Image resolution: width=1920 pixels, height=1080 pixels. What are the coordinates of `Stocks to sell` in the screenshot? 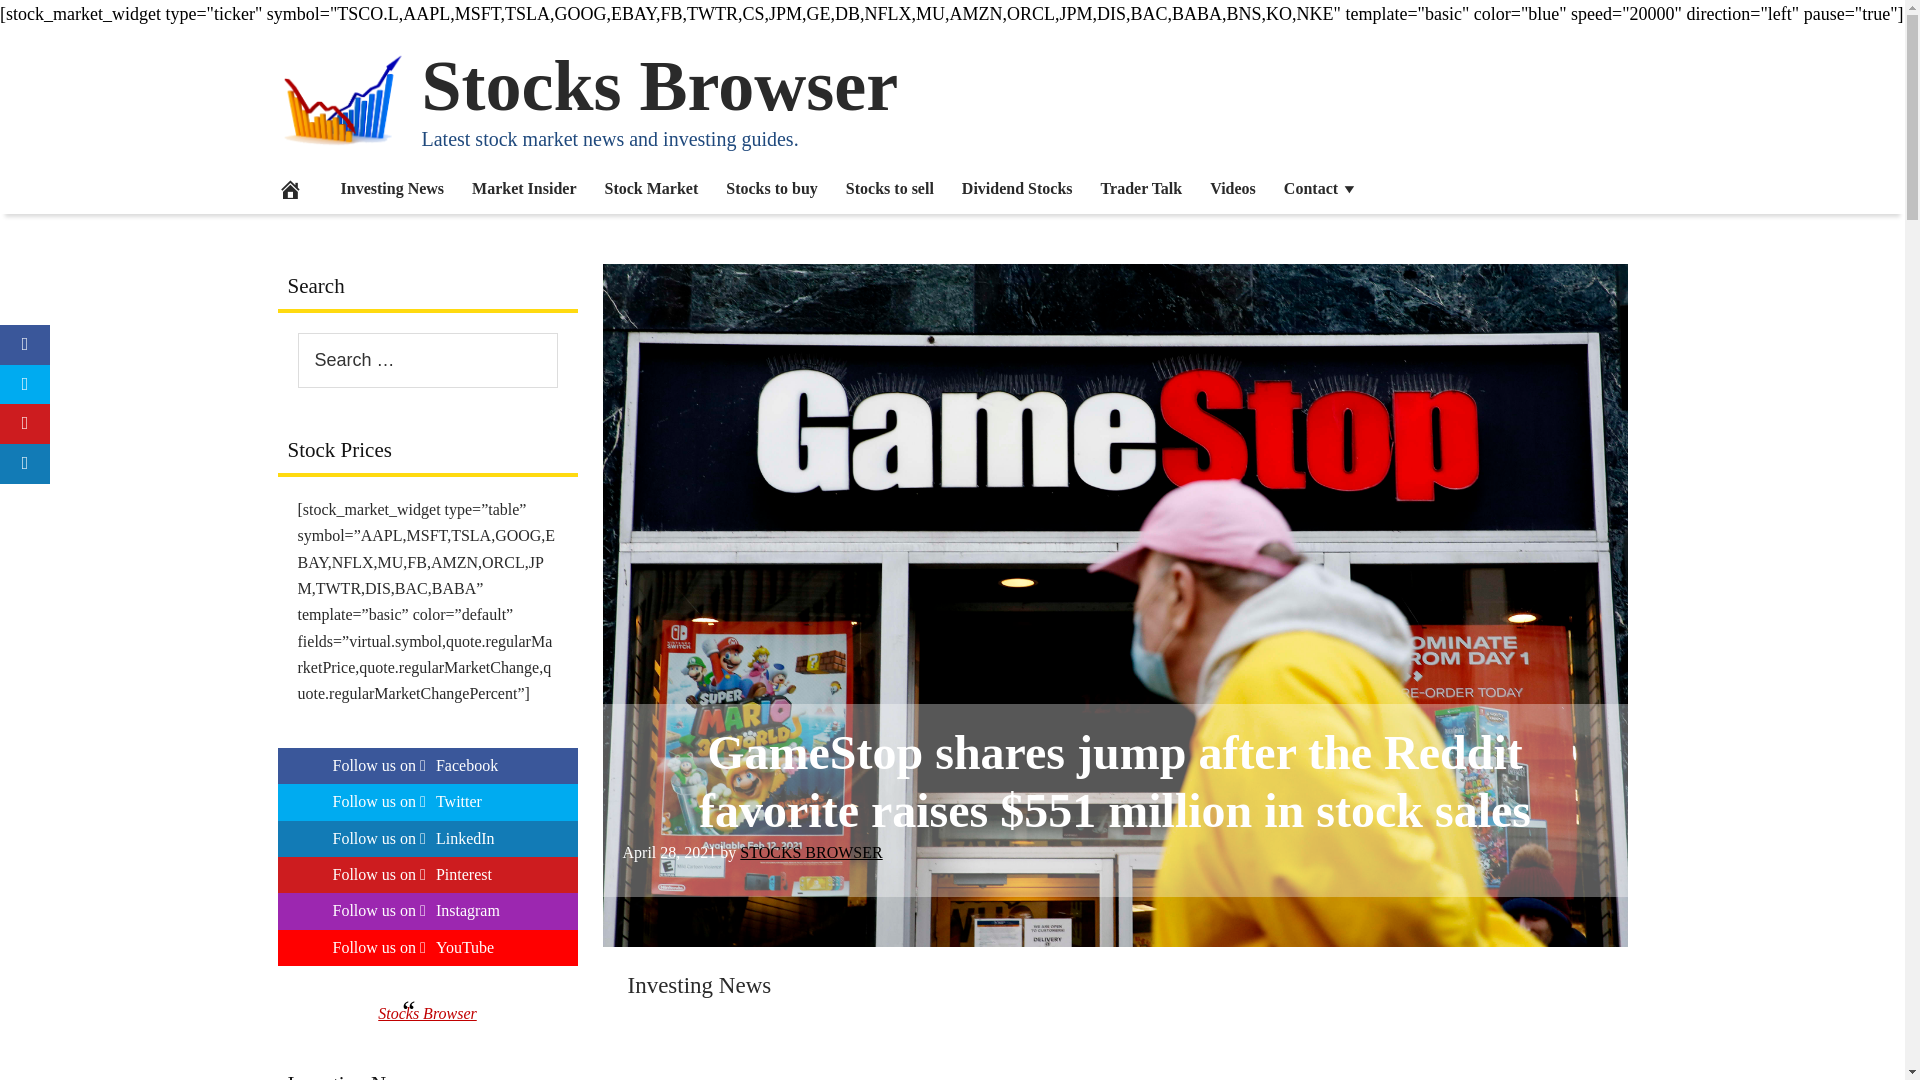 It's located at (890, 188).